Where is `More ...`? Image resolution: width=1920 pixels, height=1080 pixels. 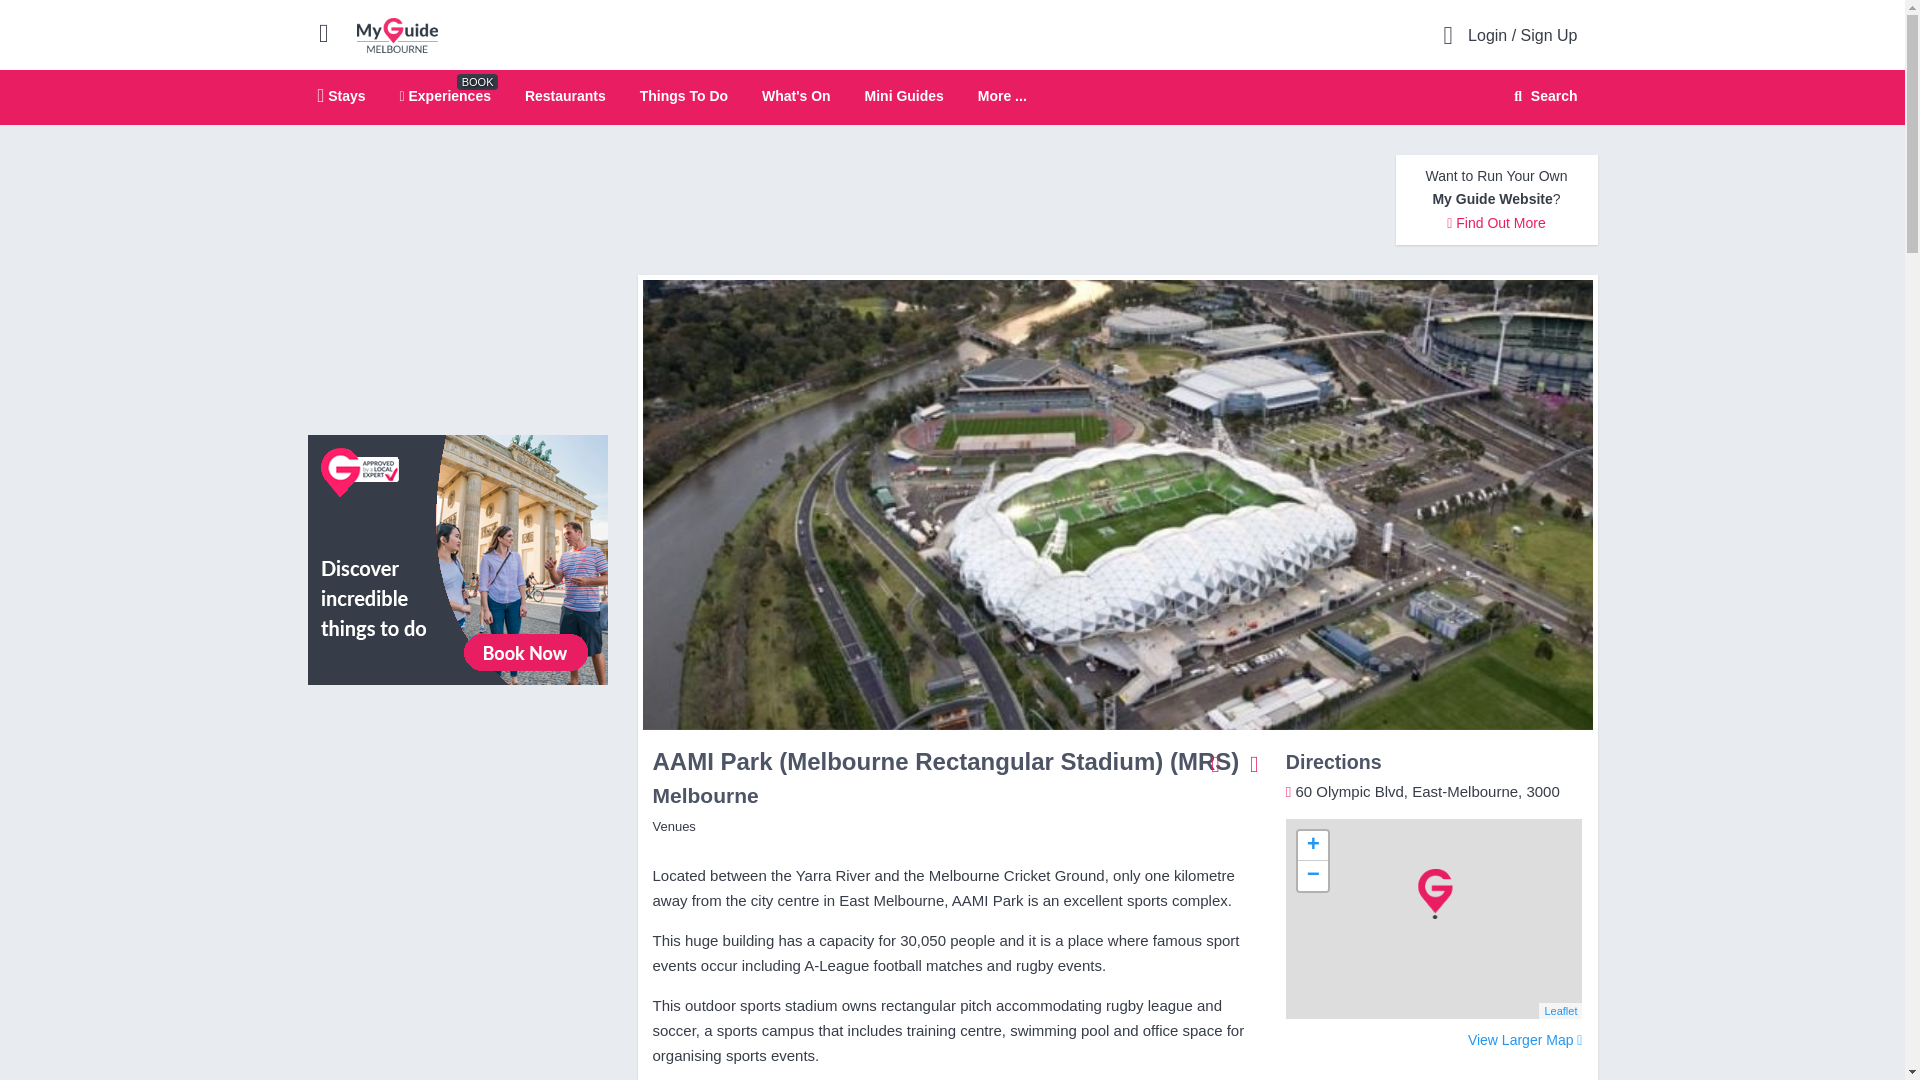
More ... is located at coordinates (1002, 96).